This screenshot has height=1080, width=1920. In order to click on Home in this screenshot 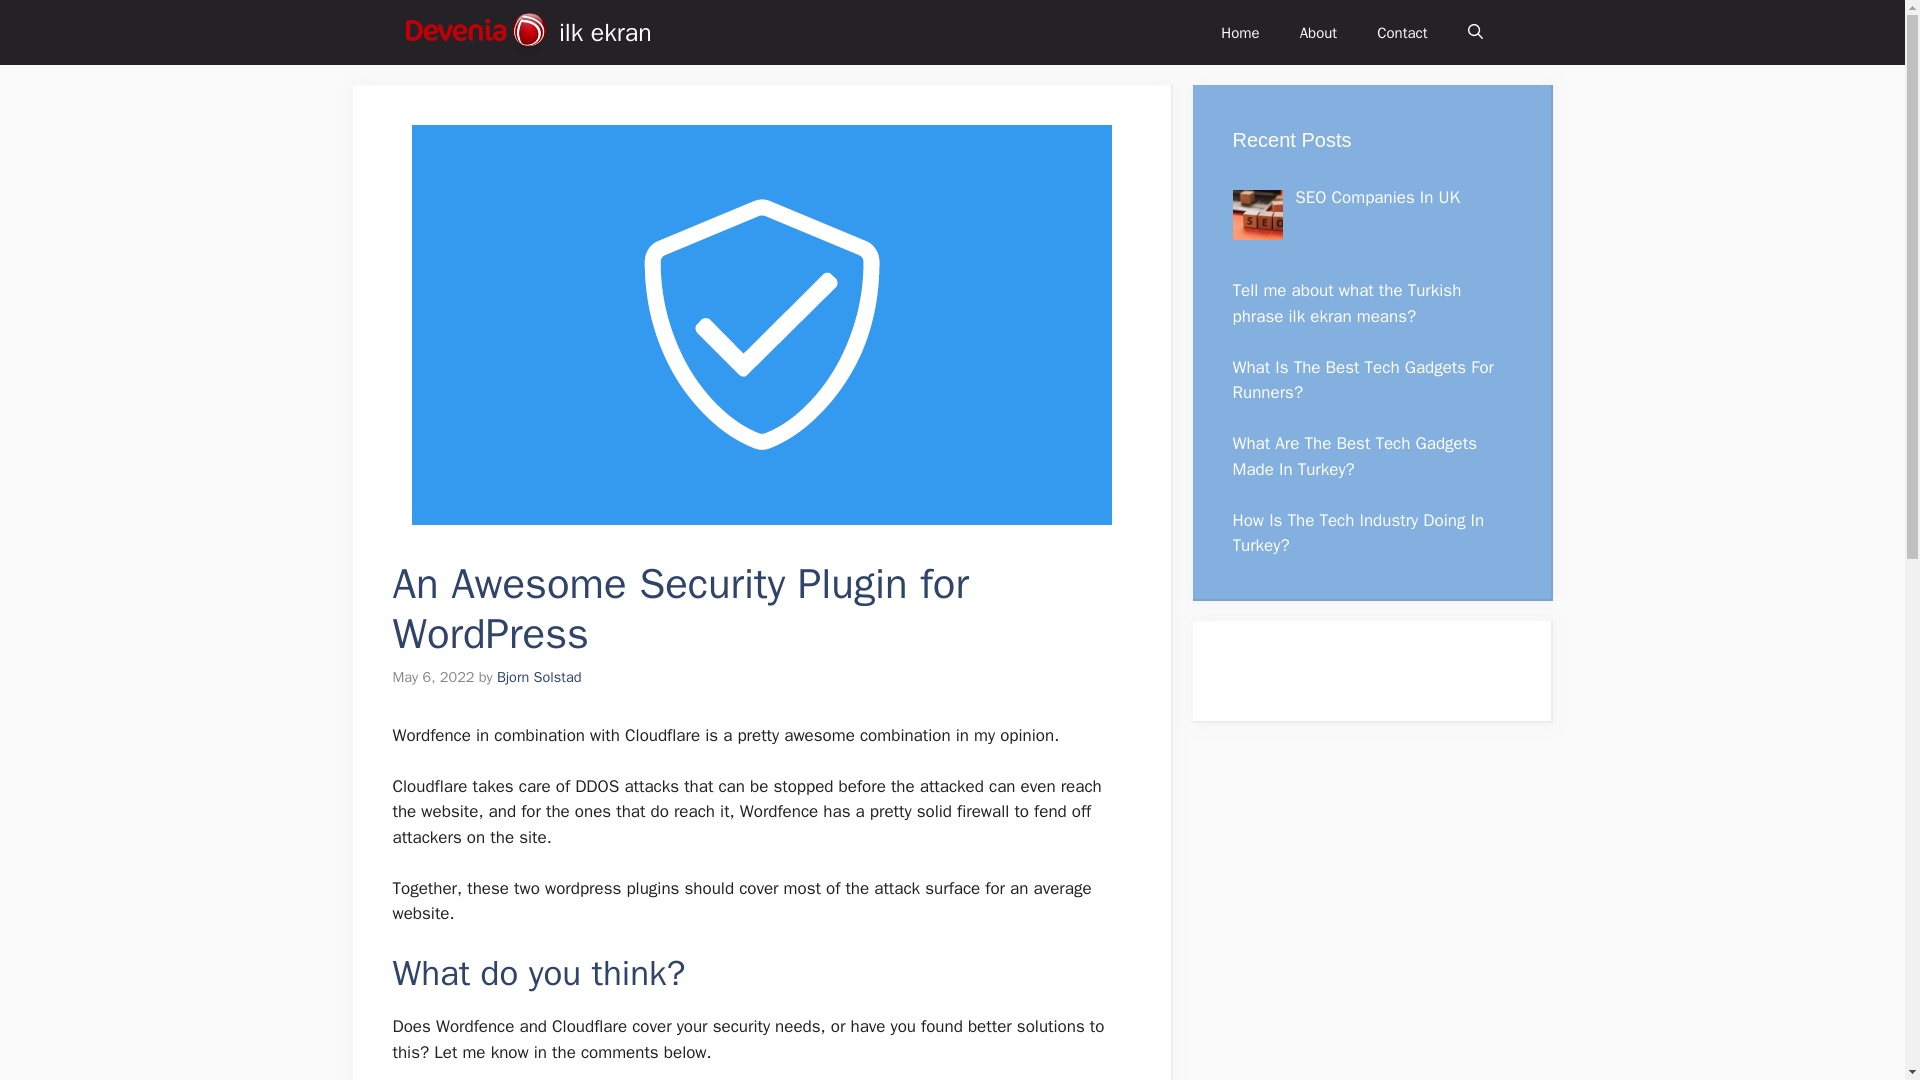, I will do `click(1240, 32)`.